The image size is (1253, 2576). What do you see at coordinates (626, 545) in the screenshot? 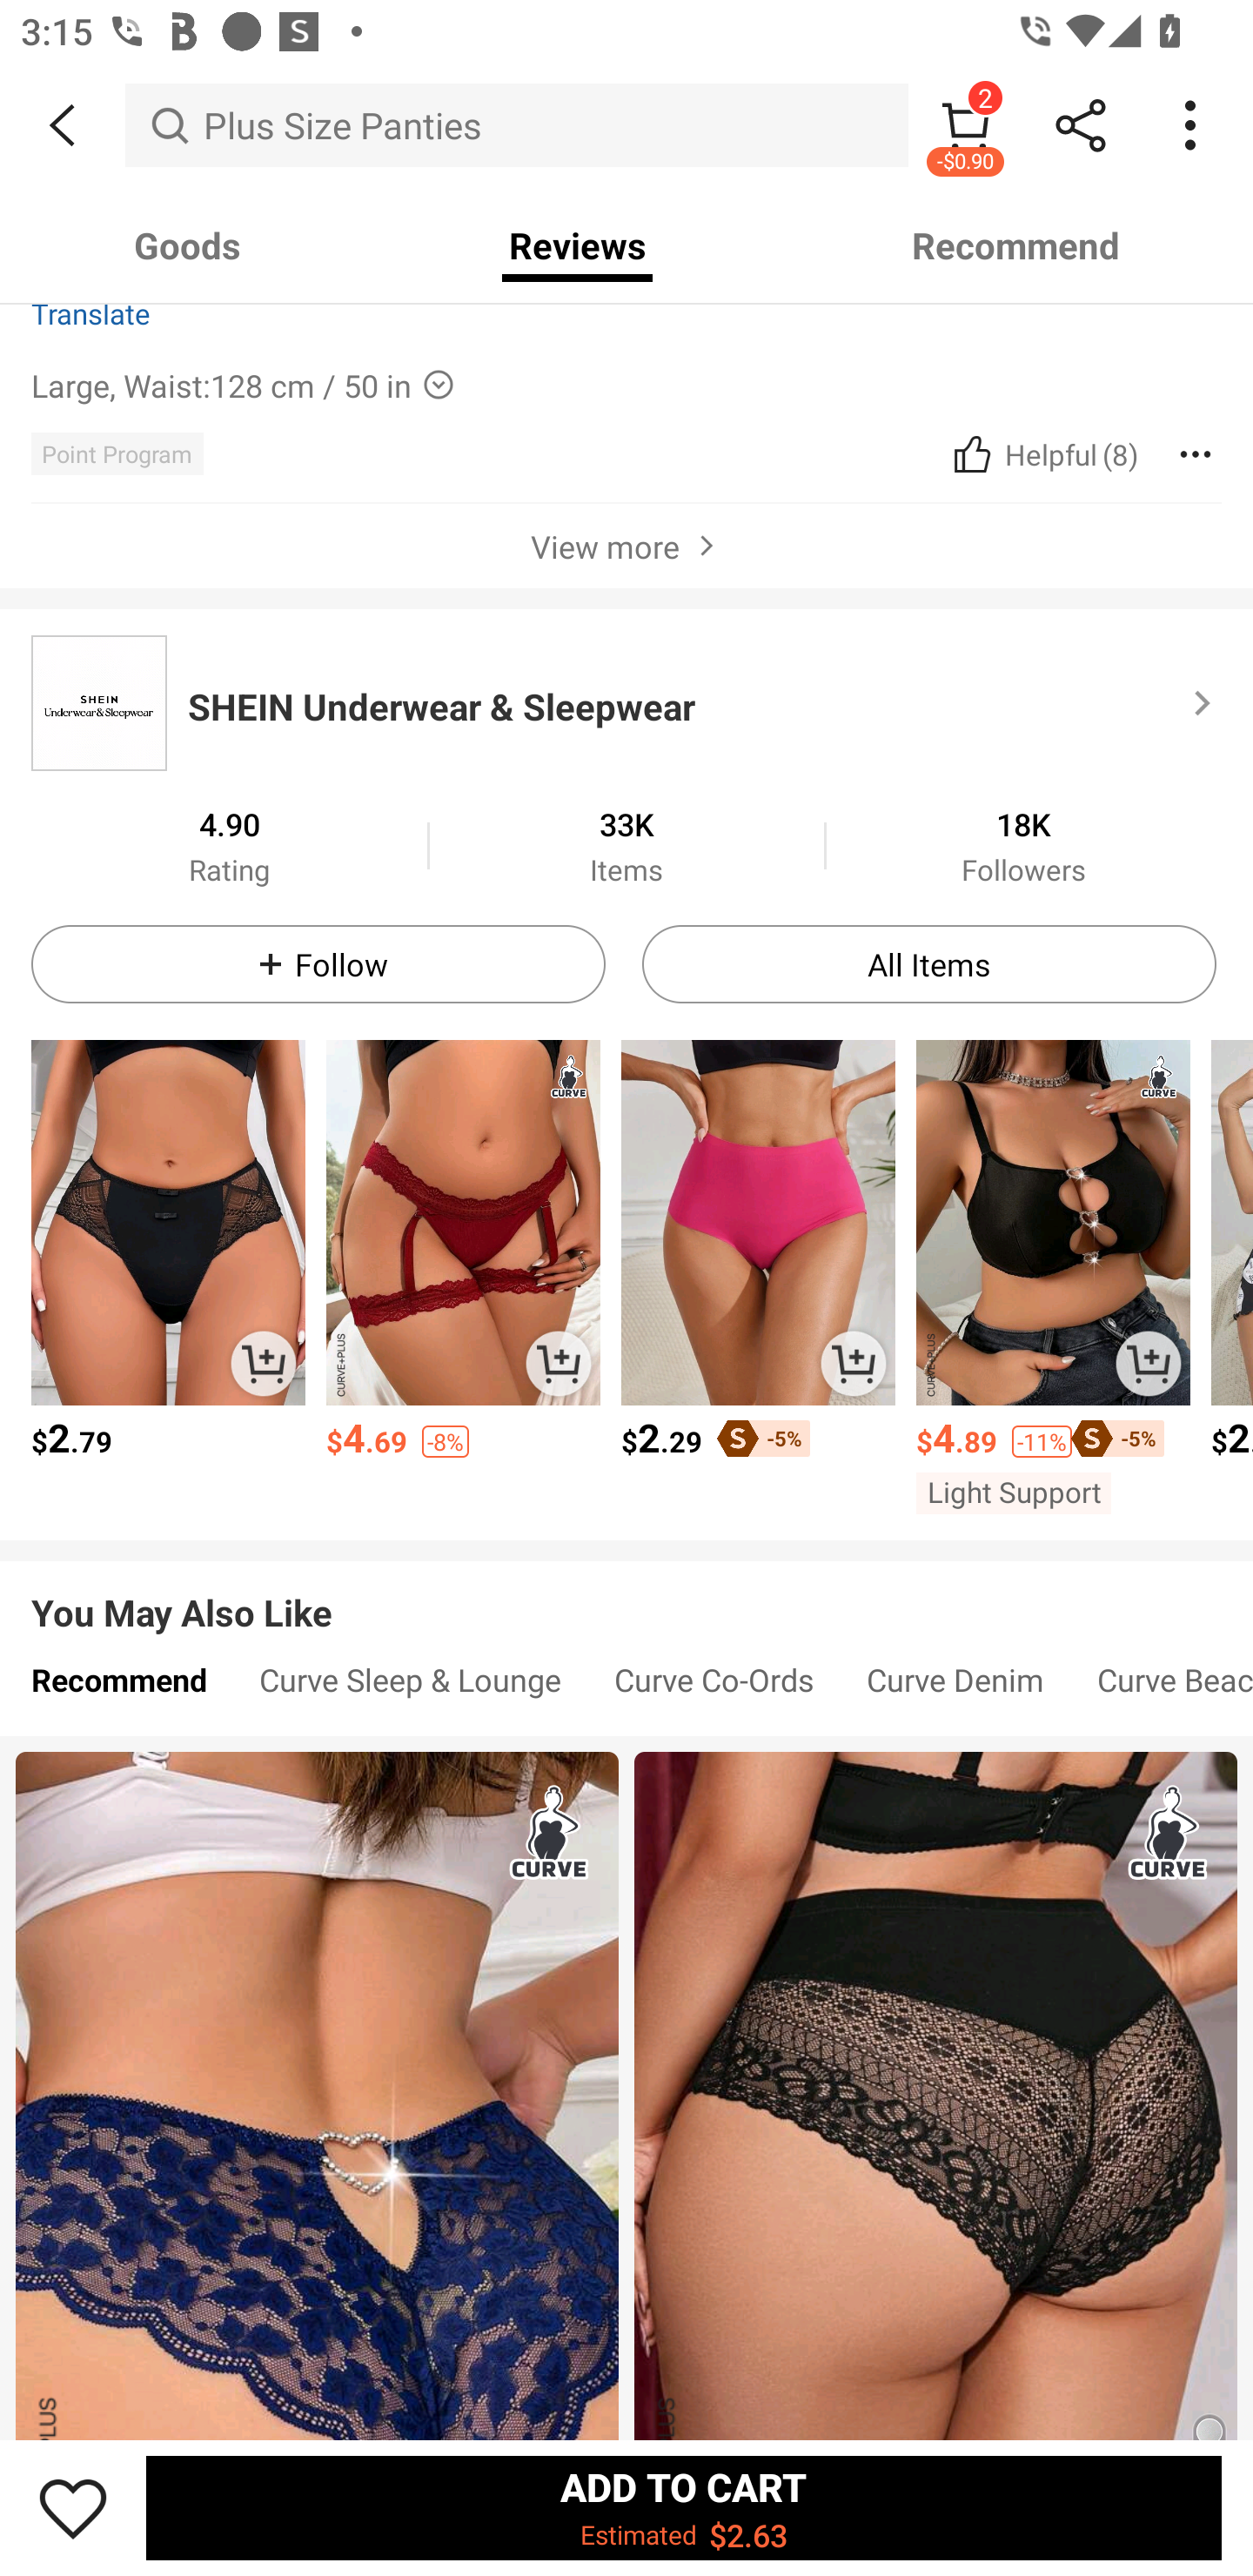
I see `View more` at bounding box center [626, 545].